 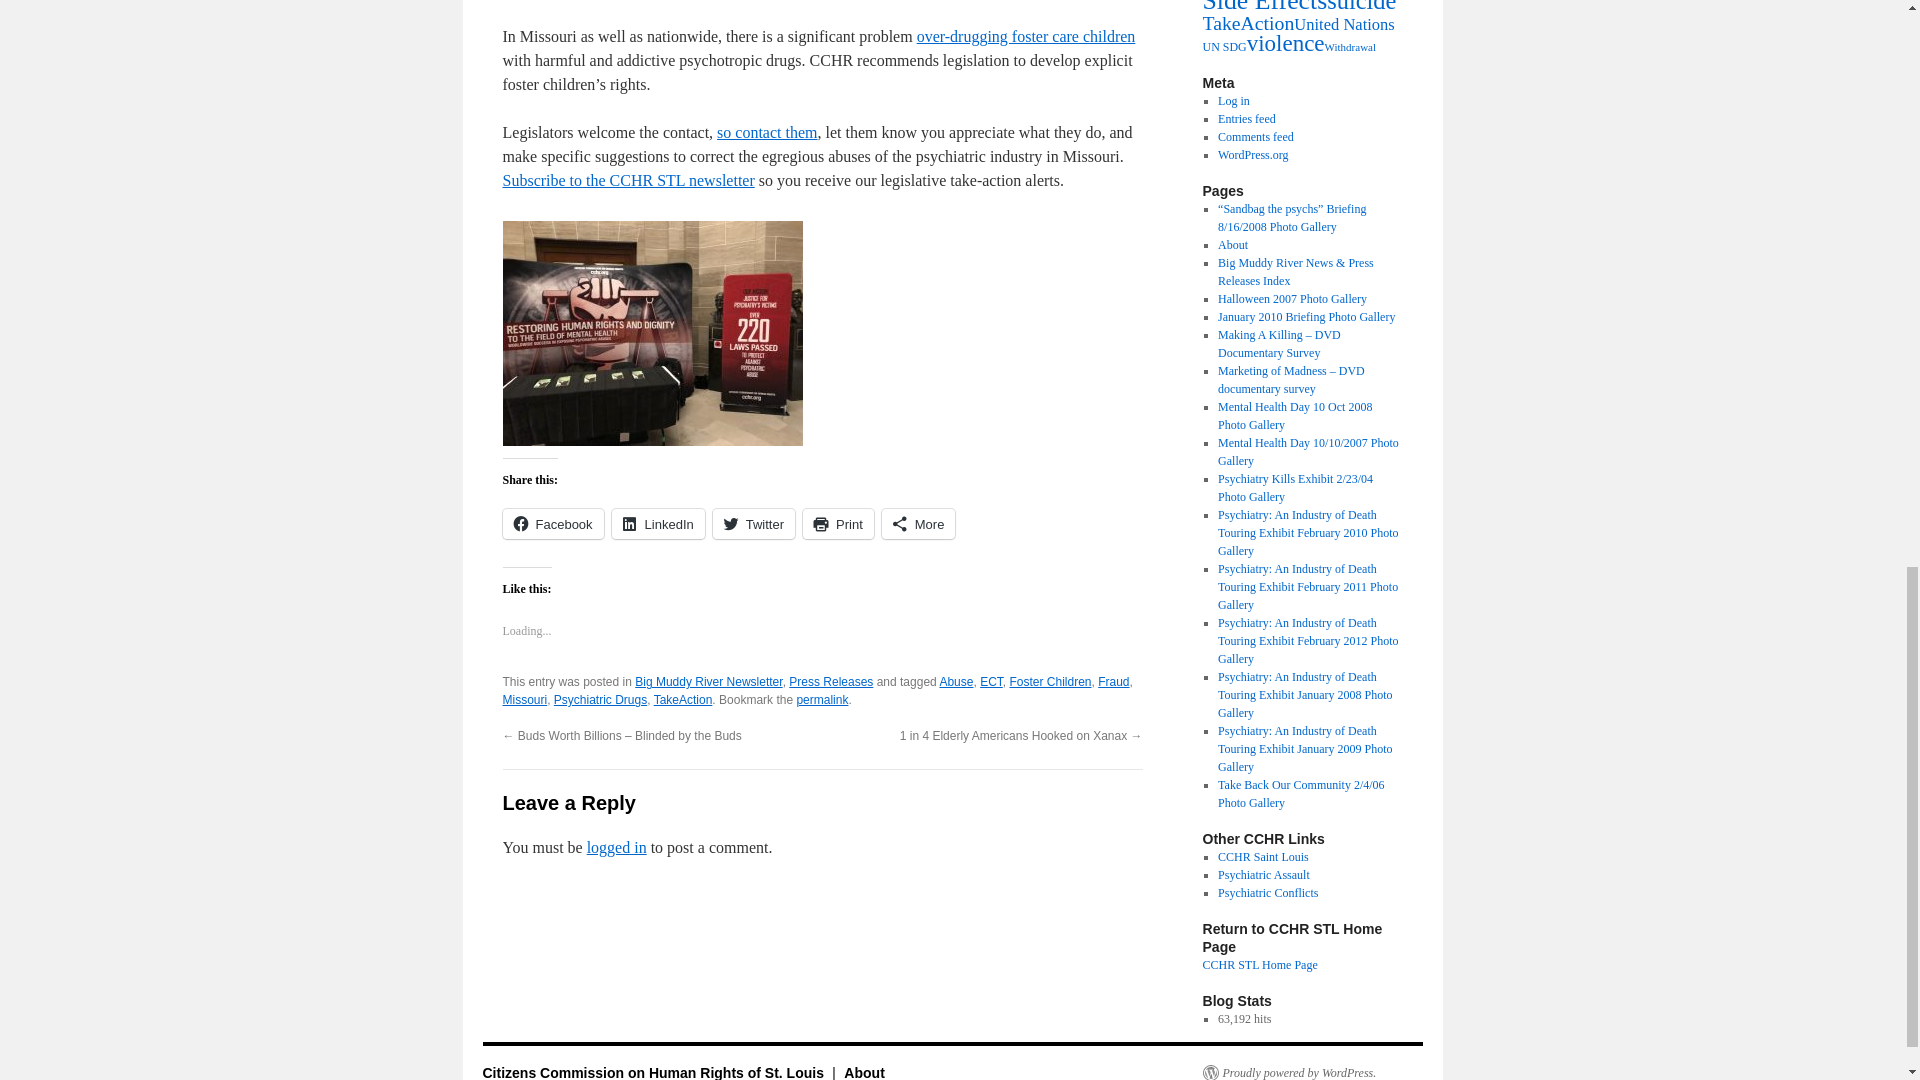 I want to click on so contact them, so click(x=766, y=132).